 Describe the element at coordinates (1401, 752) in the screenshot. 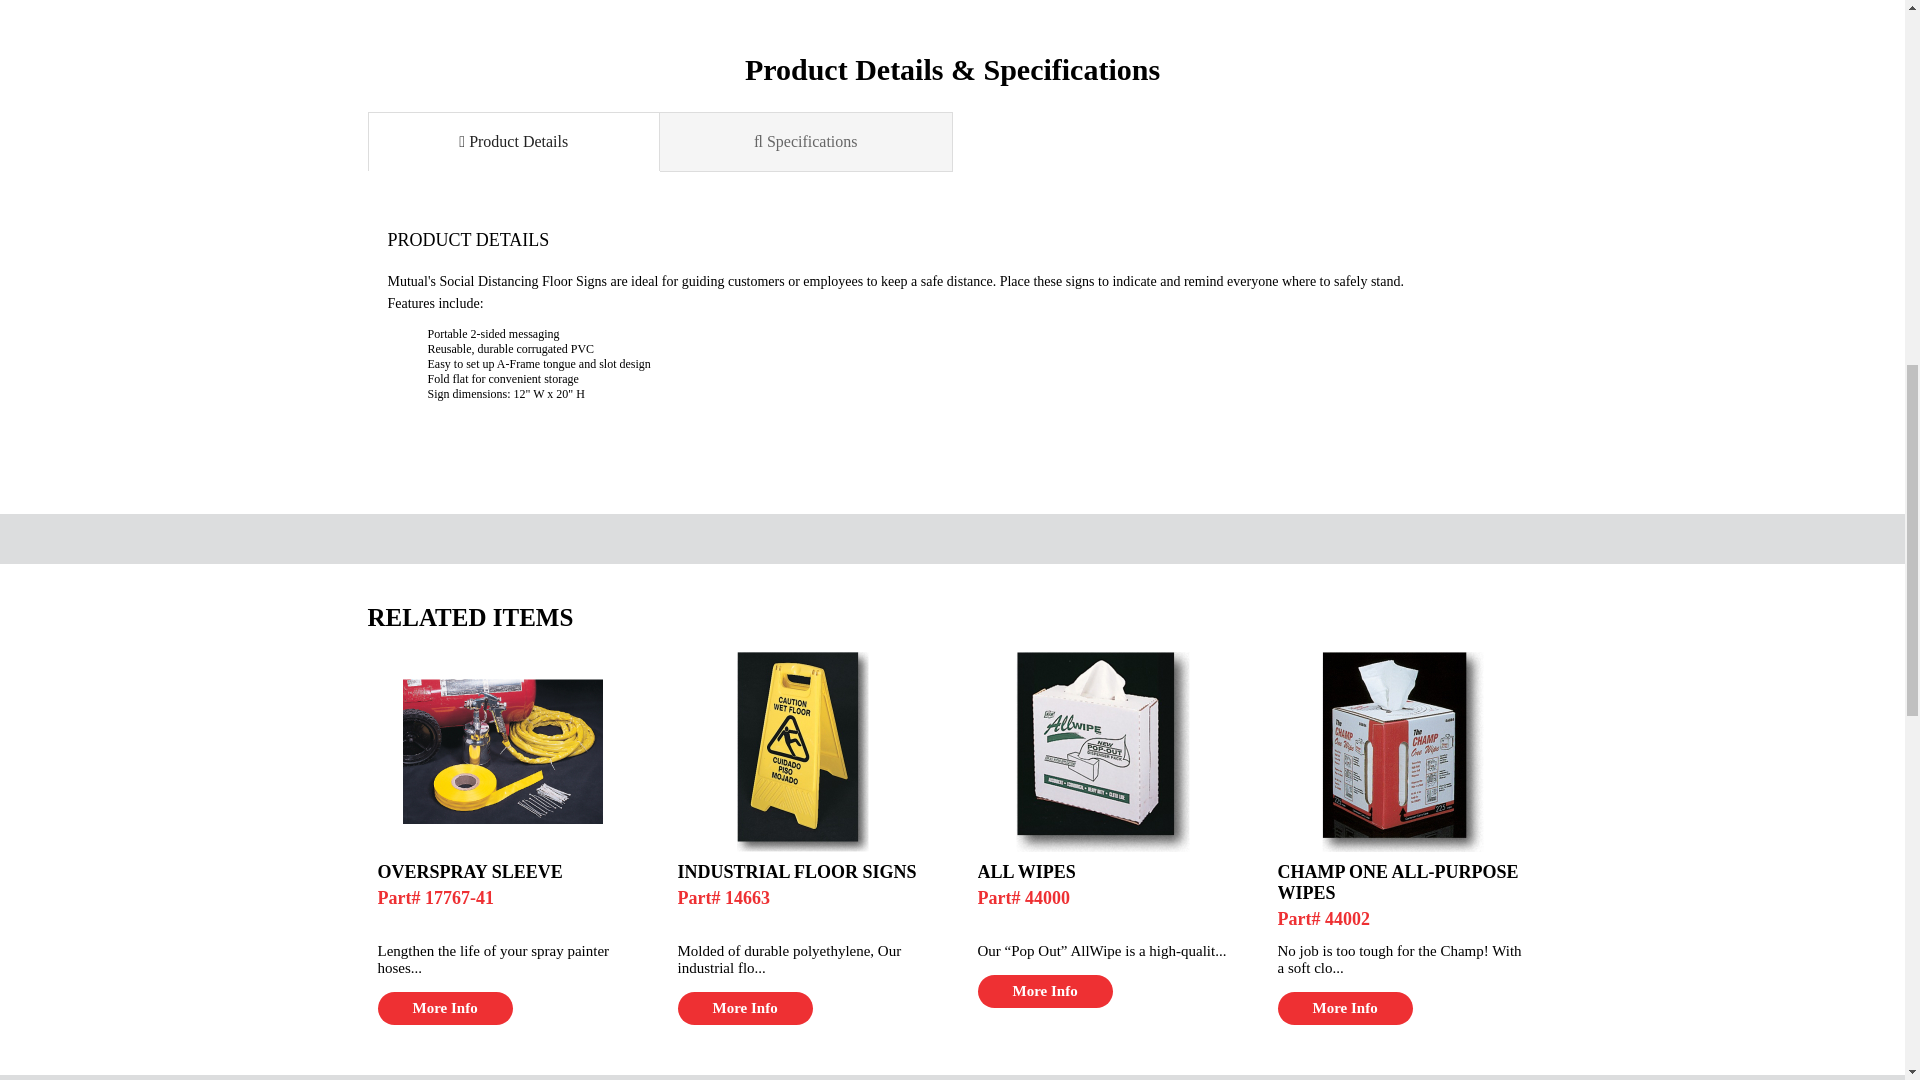

I see `44002, Champ One All-Purpose Wipes, MutualIndustries` at that location.